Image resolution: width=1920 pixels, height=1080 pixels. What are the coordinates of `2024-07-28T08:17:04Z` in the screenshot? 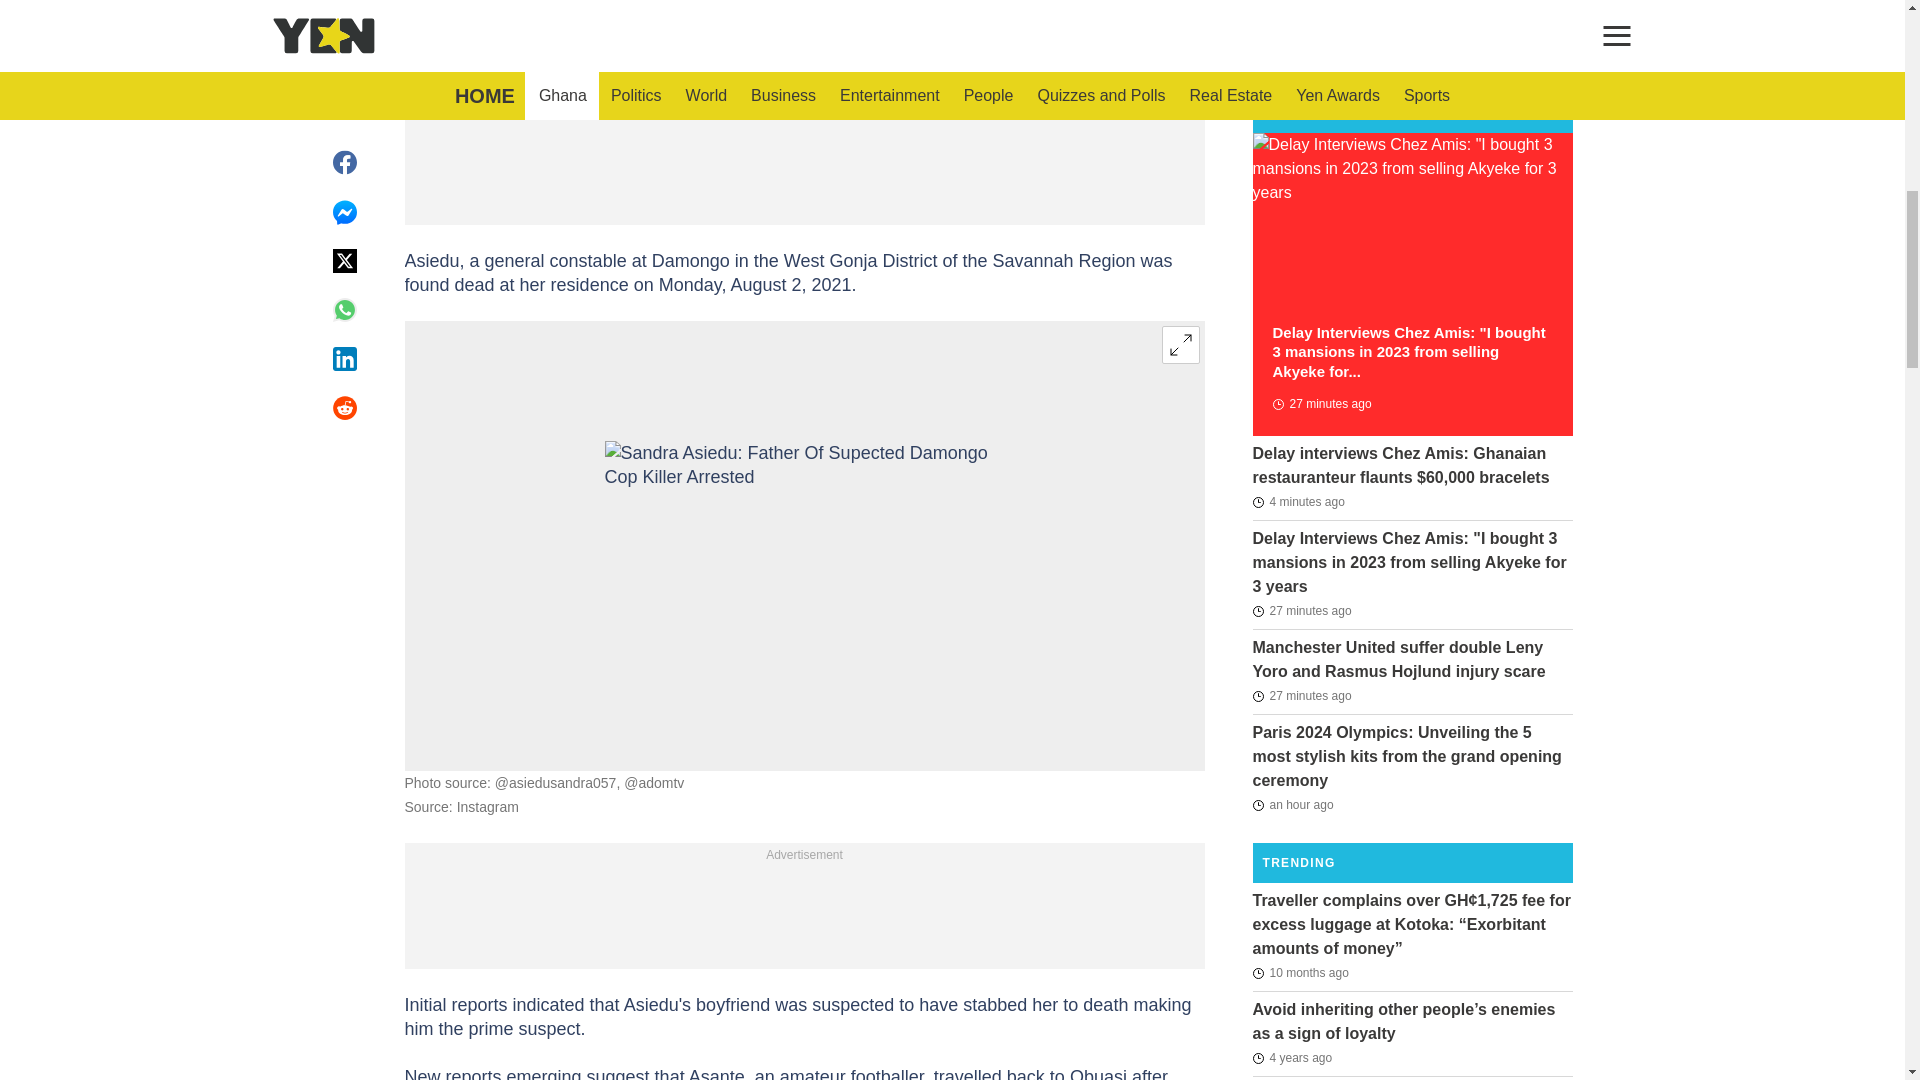 It's located at (1292, 804).